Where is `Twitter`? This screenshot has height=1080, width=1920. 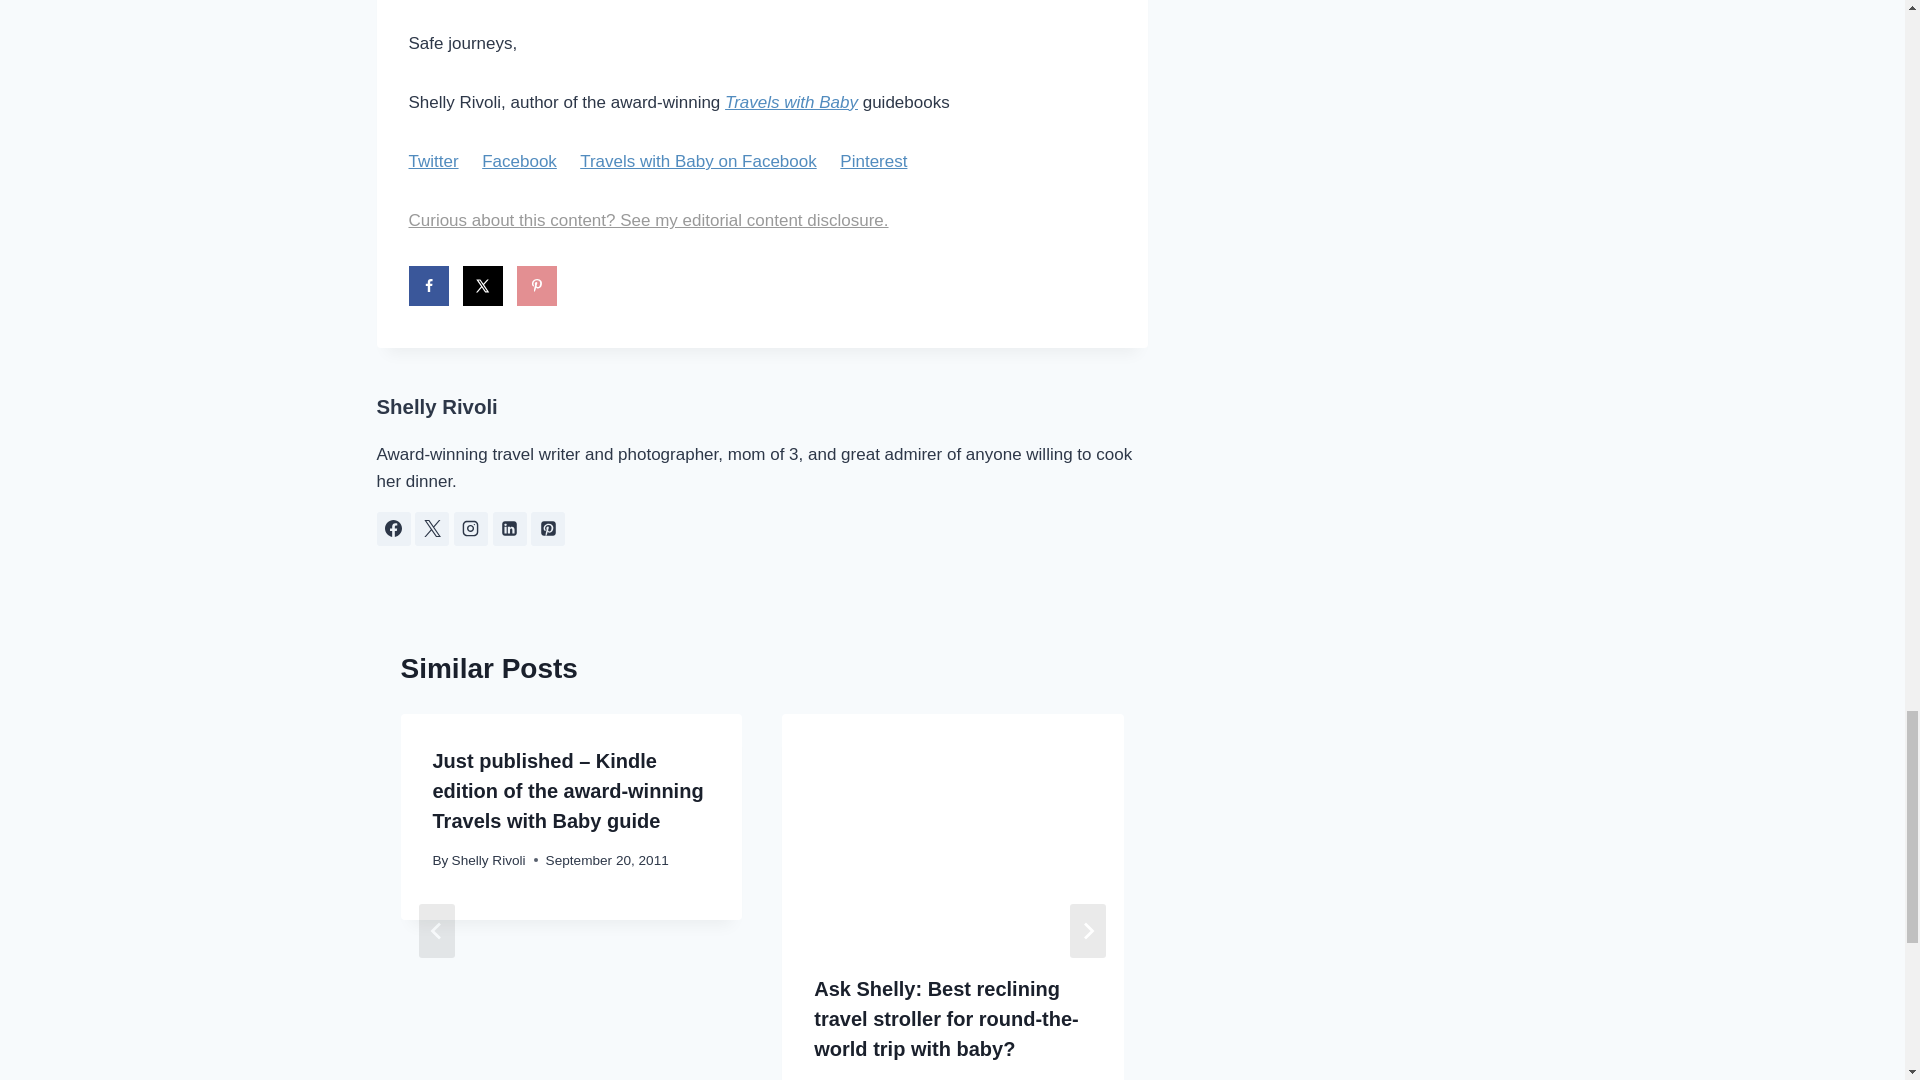
Twitter is located at coordinates (432, 161).